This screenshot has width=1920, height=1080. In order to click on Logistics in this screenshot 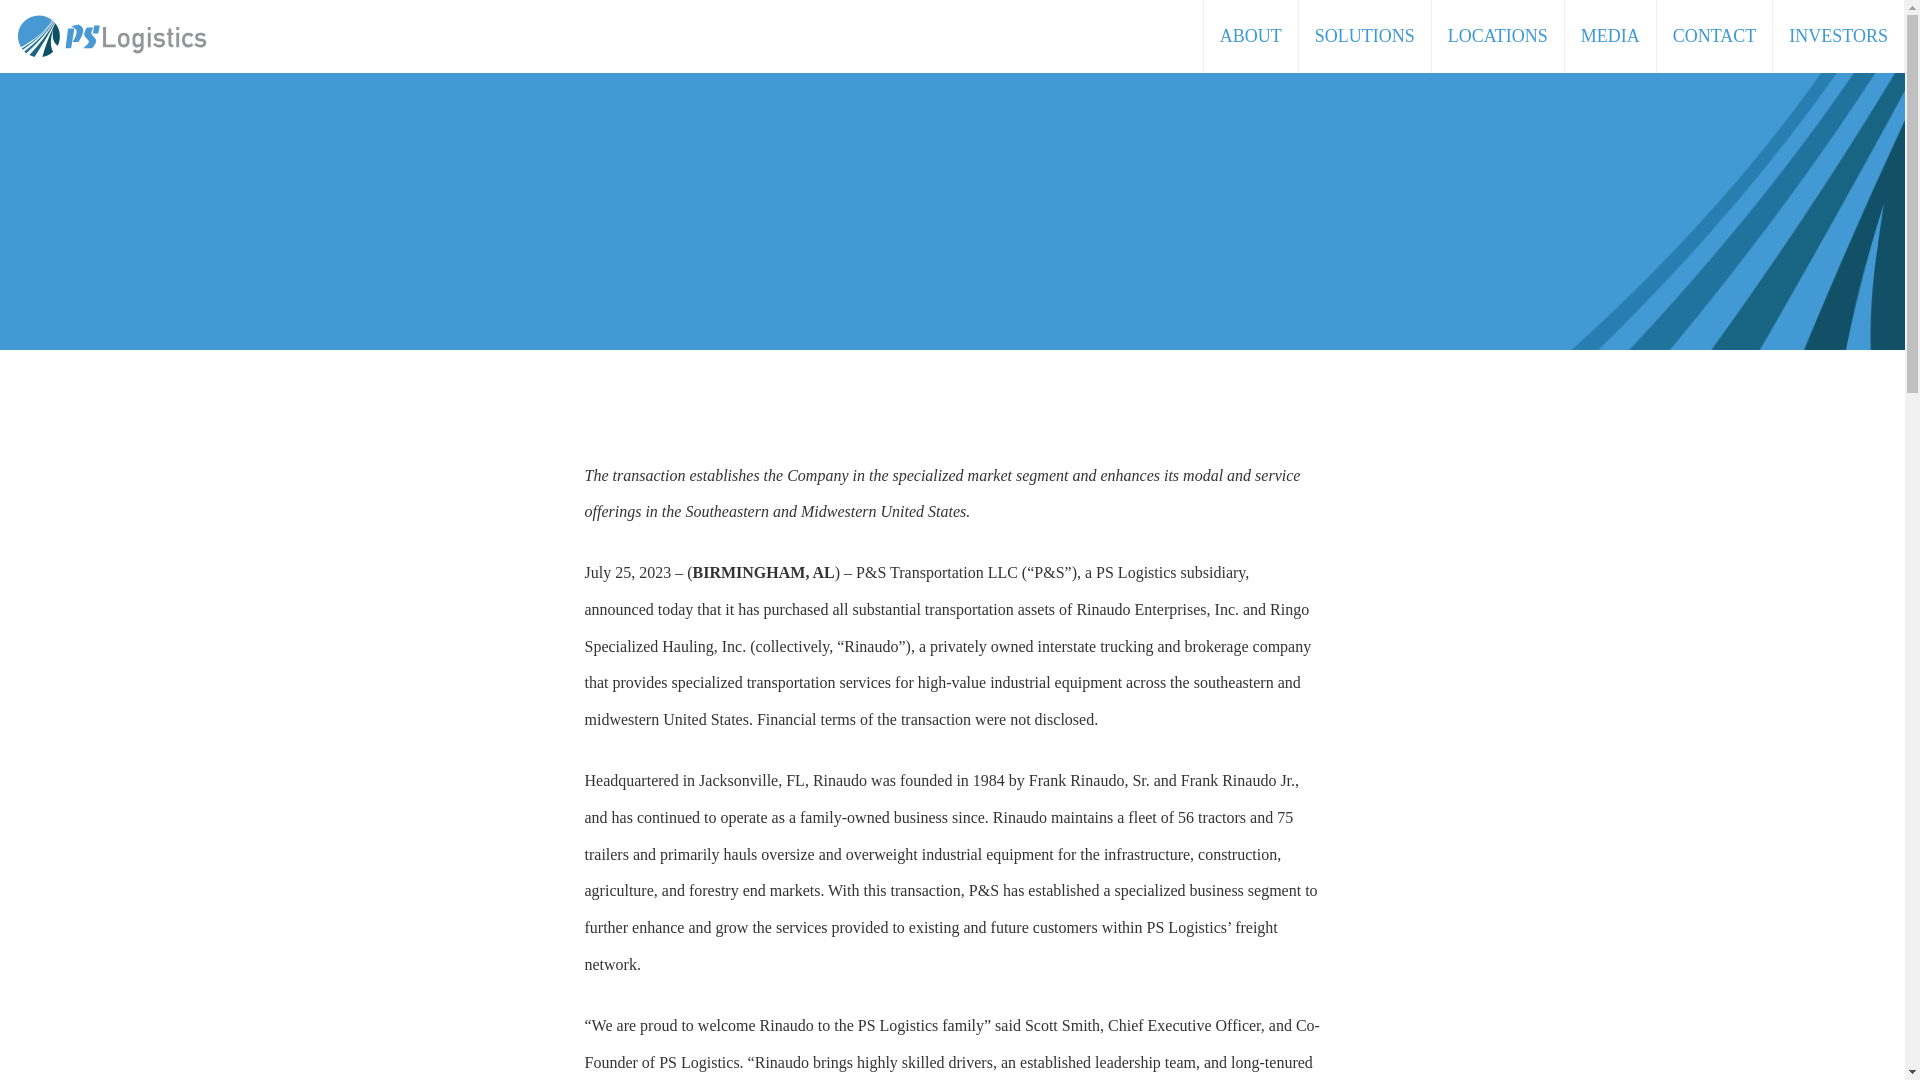, I will do `click(111, 36)`.